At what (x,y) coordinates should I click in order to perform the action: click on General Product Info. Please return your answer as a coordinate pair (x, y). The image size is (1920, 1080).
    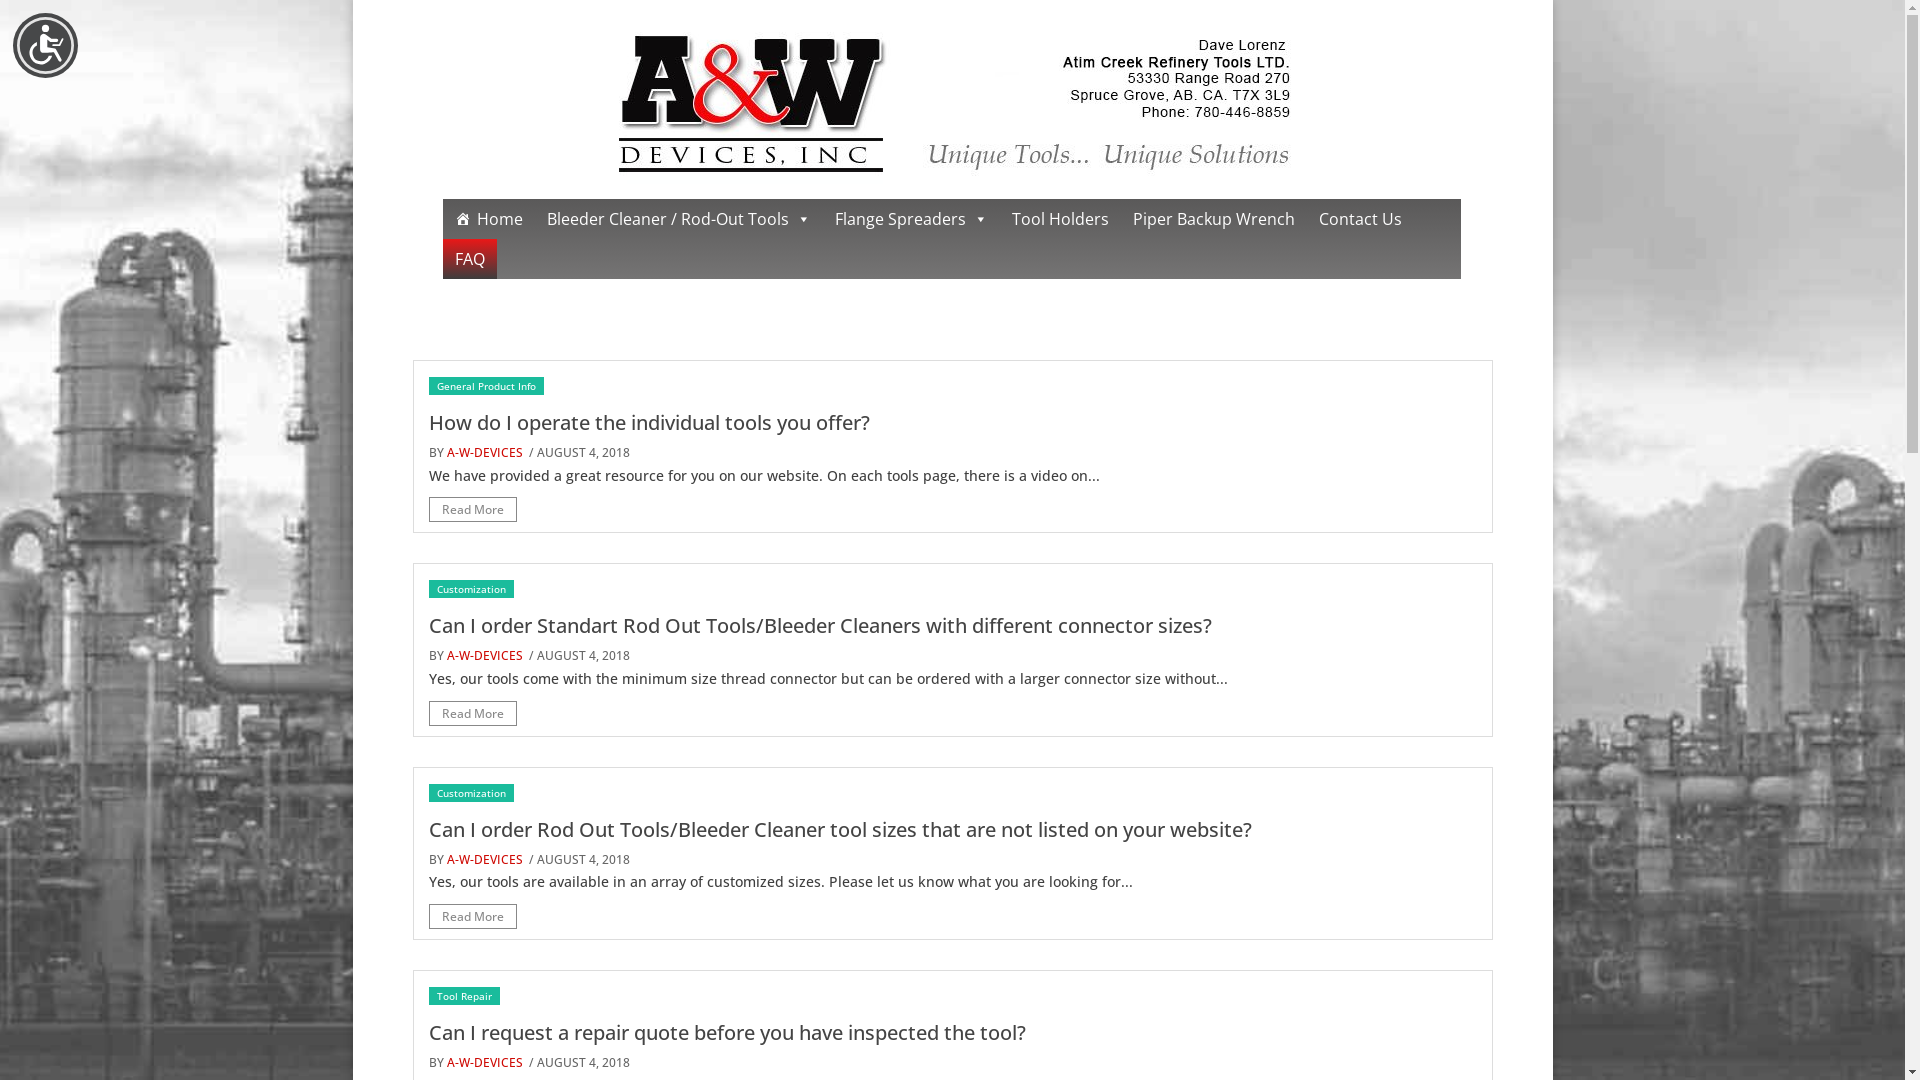
    Looking at the image, I should click on (486, 386).